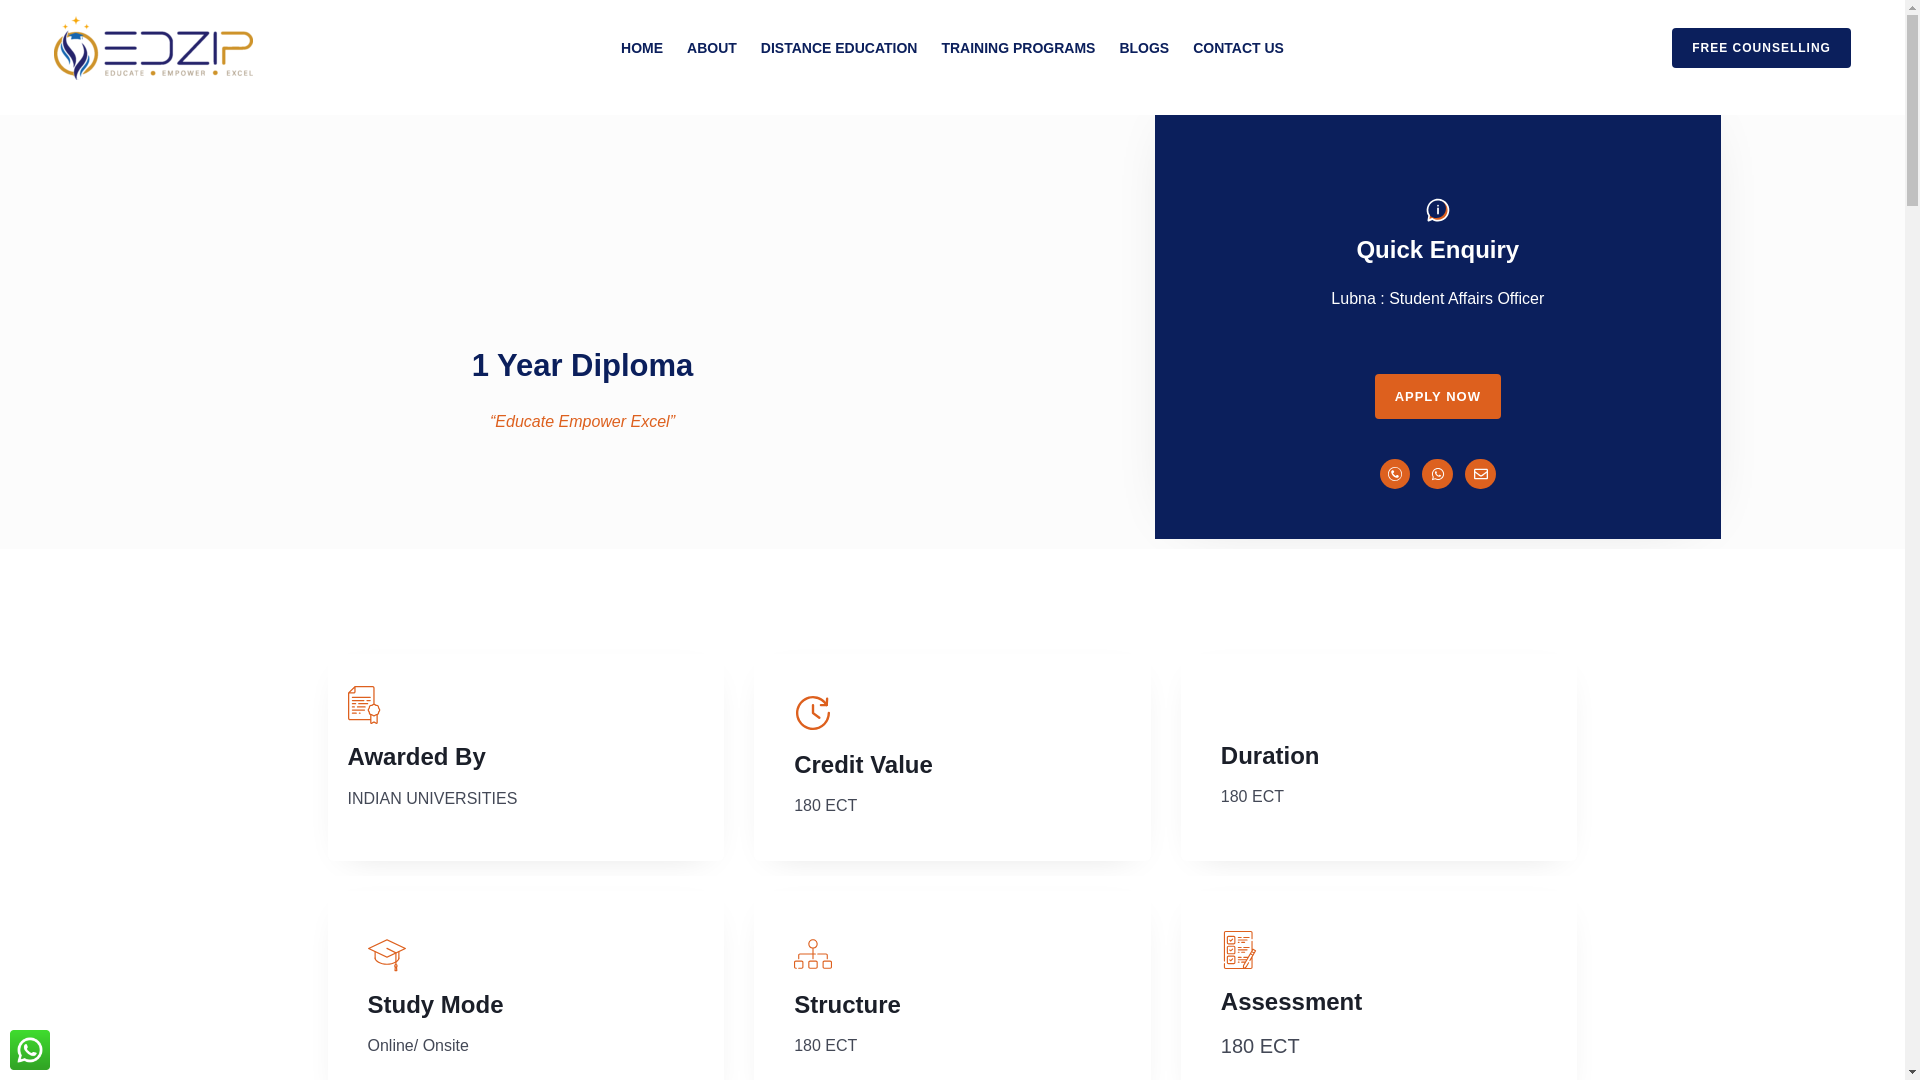 This screenshot has height=1080, width=1920. I want to click on HOME, so click(642, 48).